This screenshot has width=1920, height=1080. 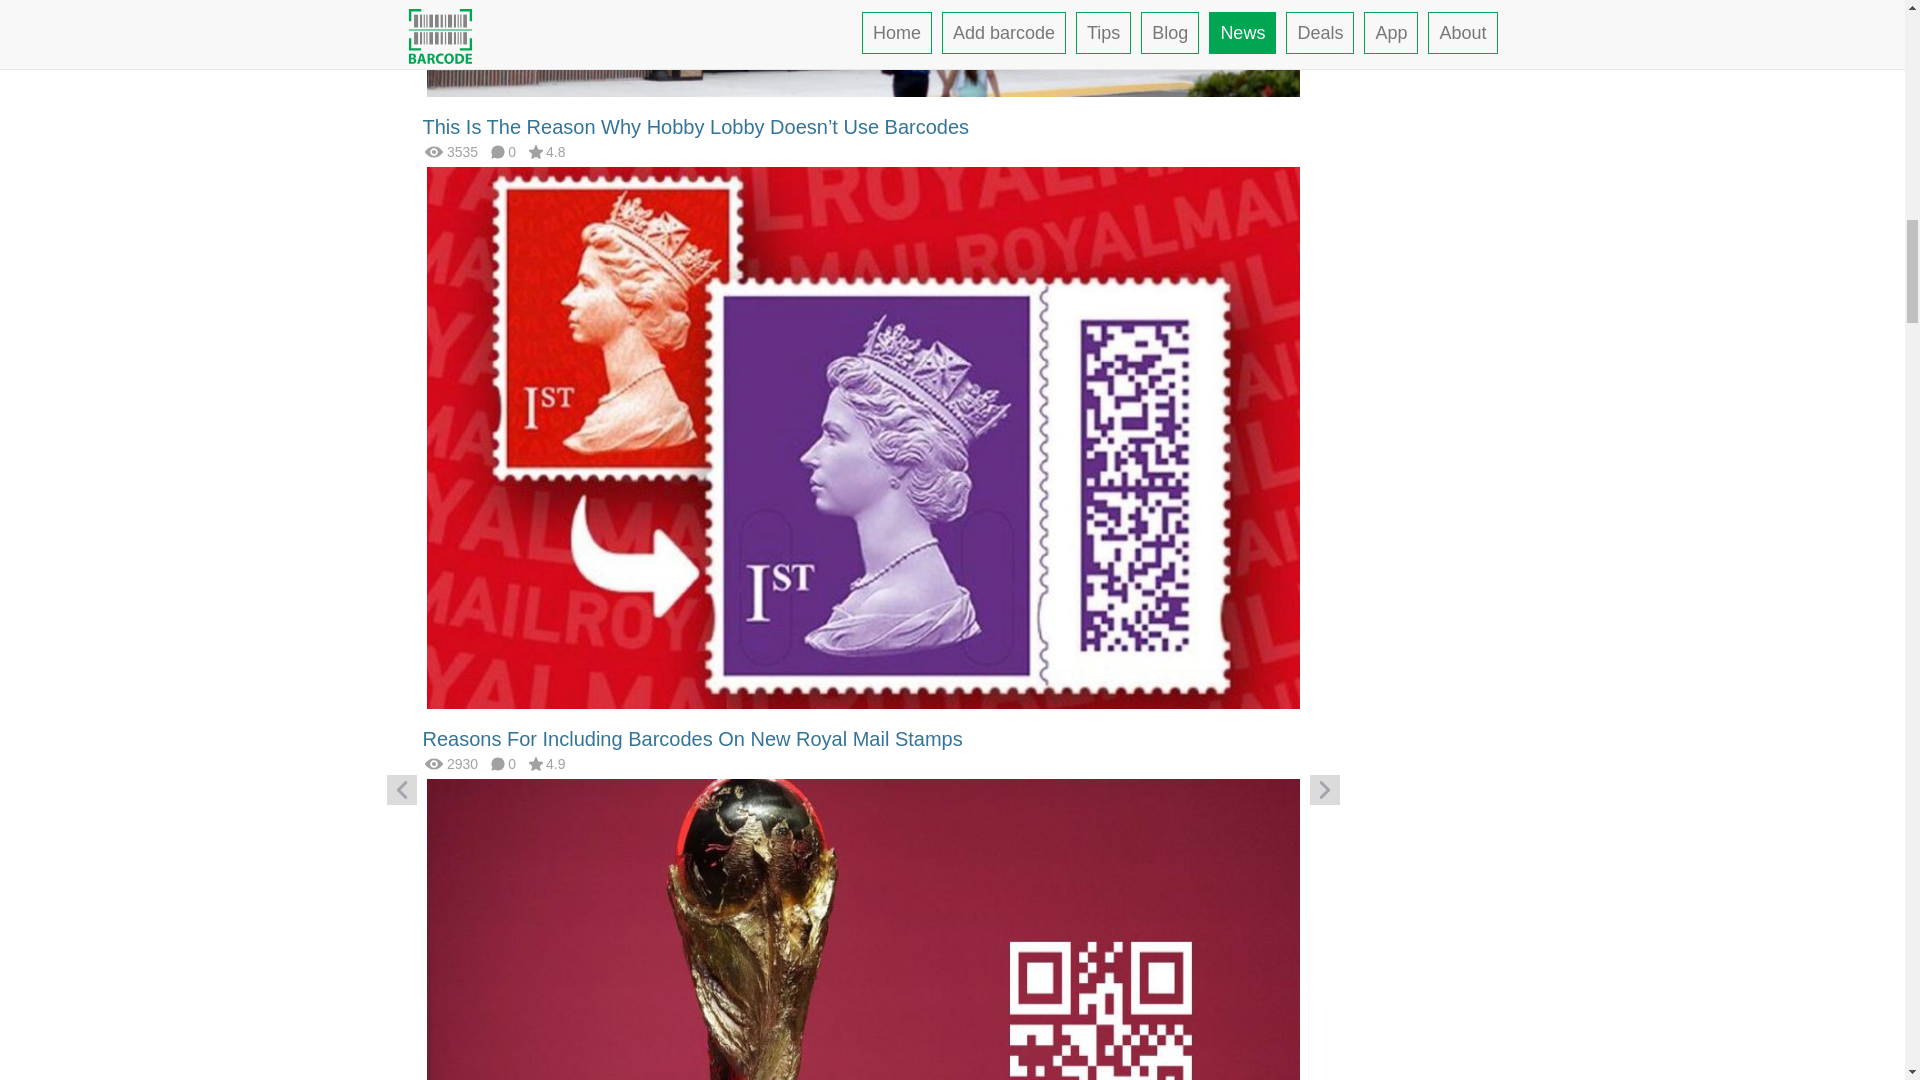 What do you see at coordinates (862, 1050) in the screenshot?
I see `QR Codes Appeared in FIFA World Cup in Qatar: Is It Good?` at bounding box center [862, 1050].